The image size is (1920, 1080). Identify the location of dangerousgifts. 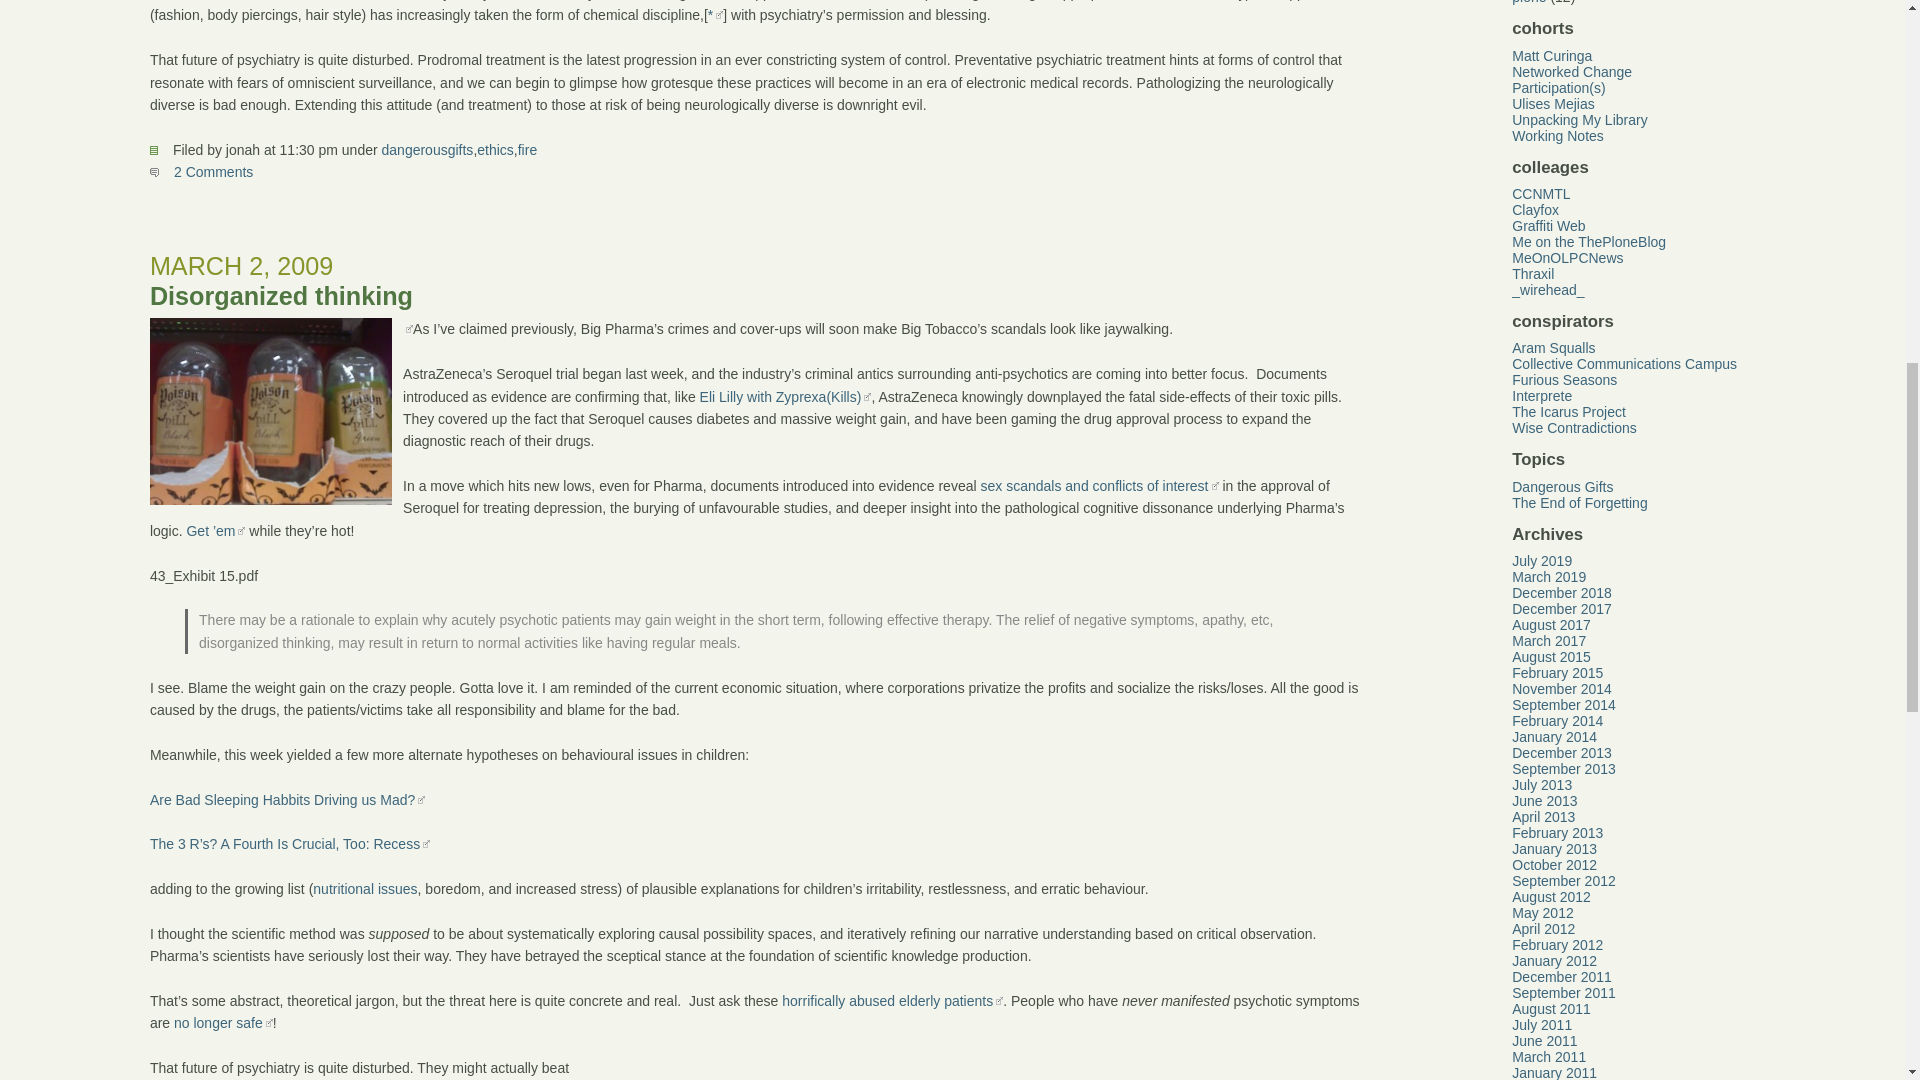
(428, 149).